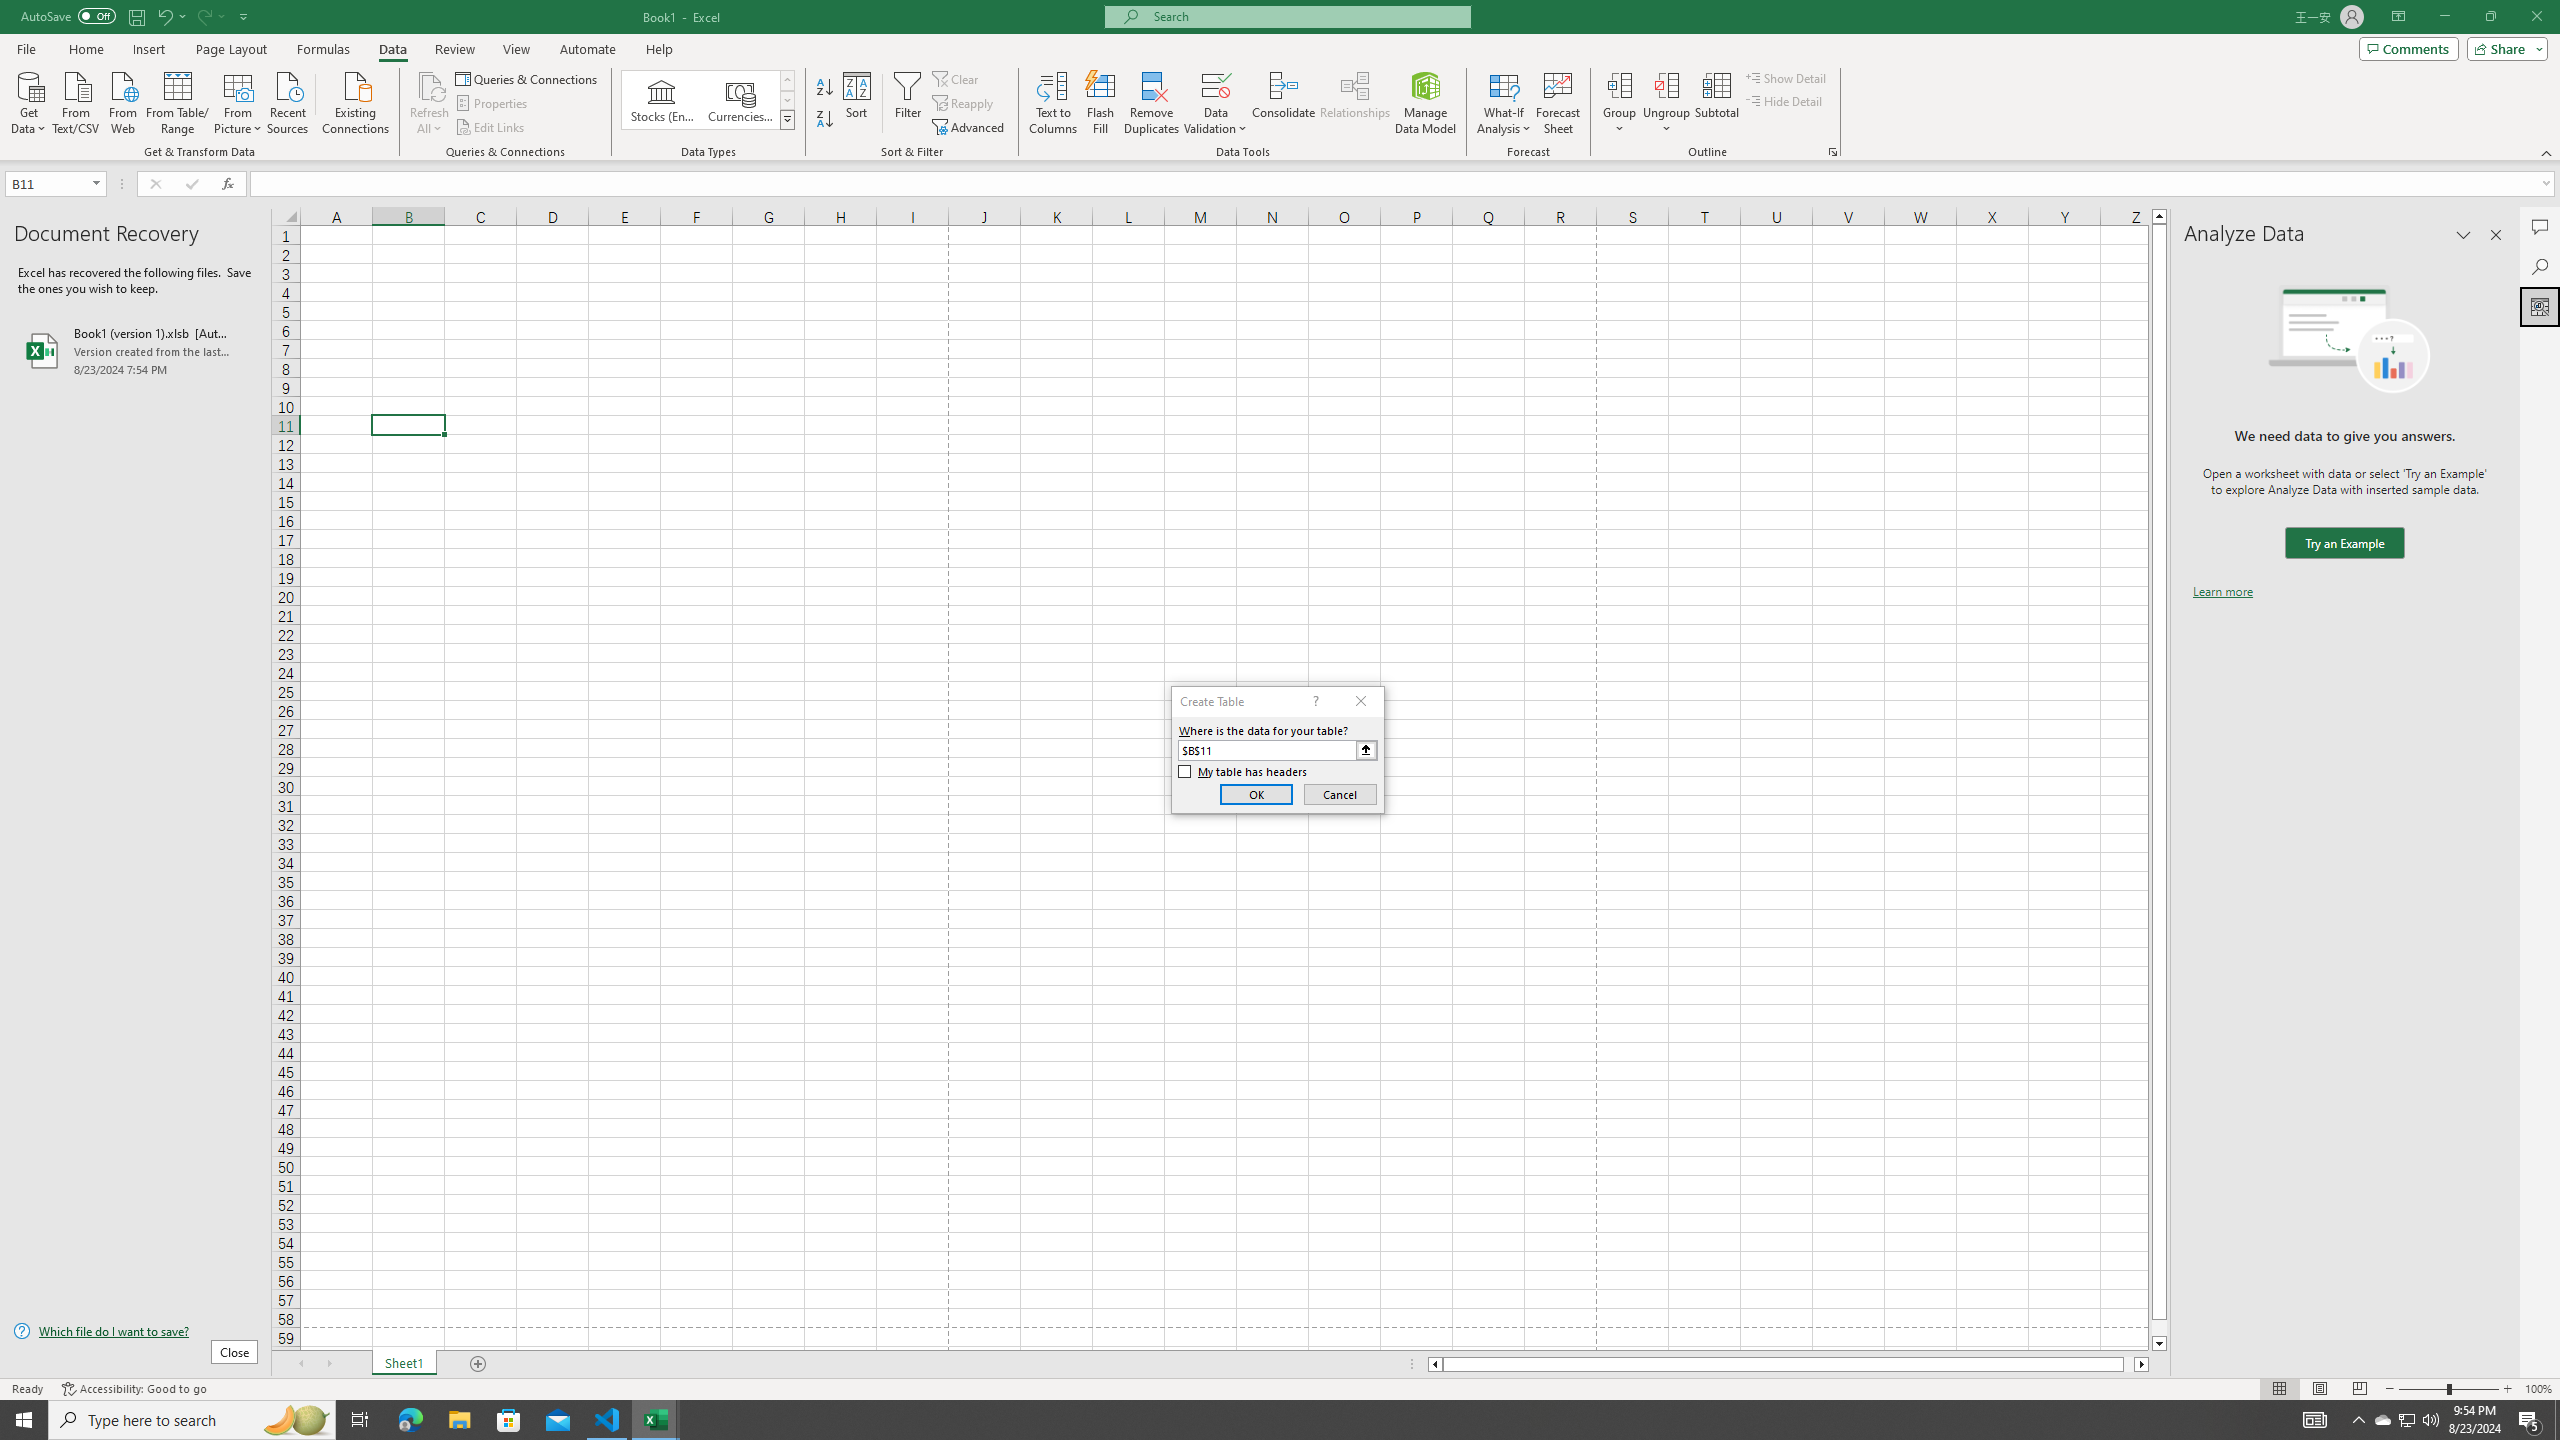  What do you see at coordinates (2222, 592) in the screenshot?
I see `Learn more` at bounding box center [2222, 592].